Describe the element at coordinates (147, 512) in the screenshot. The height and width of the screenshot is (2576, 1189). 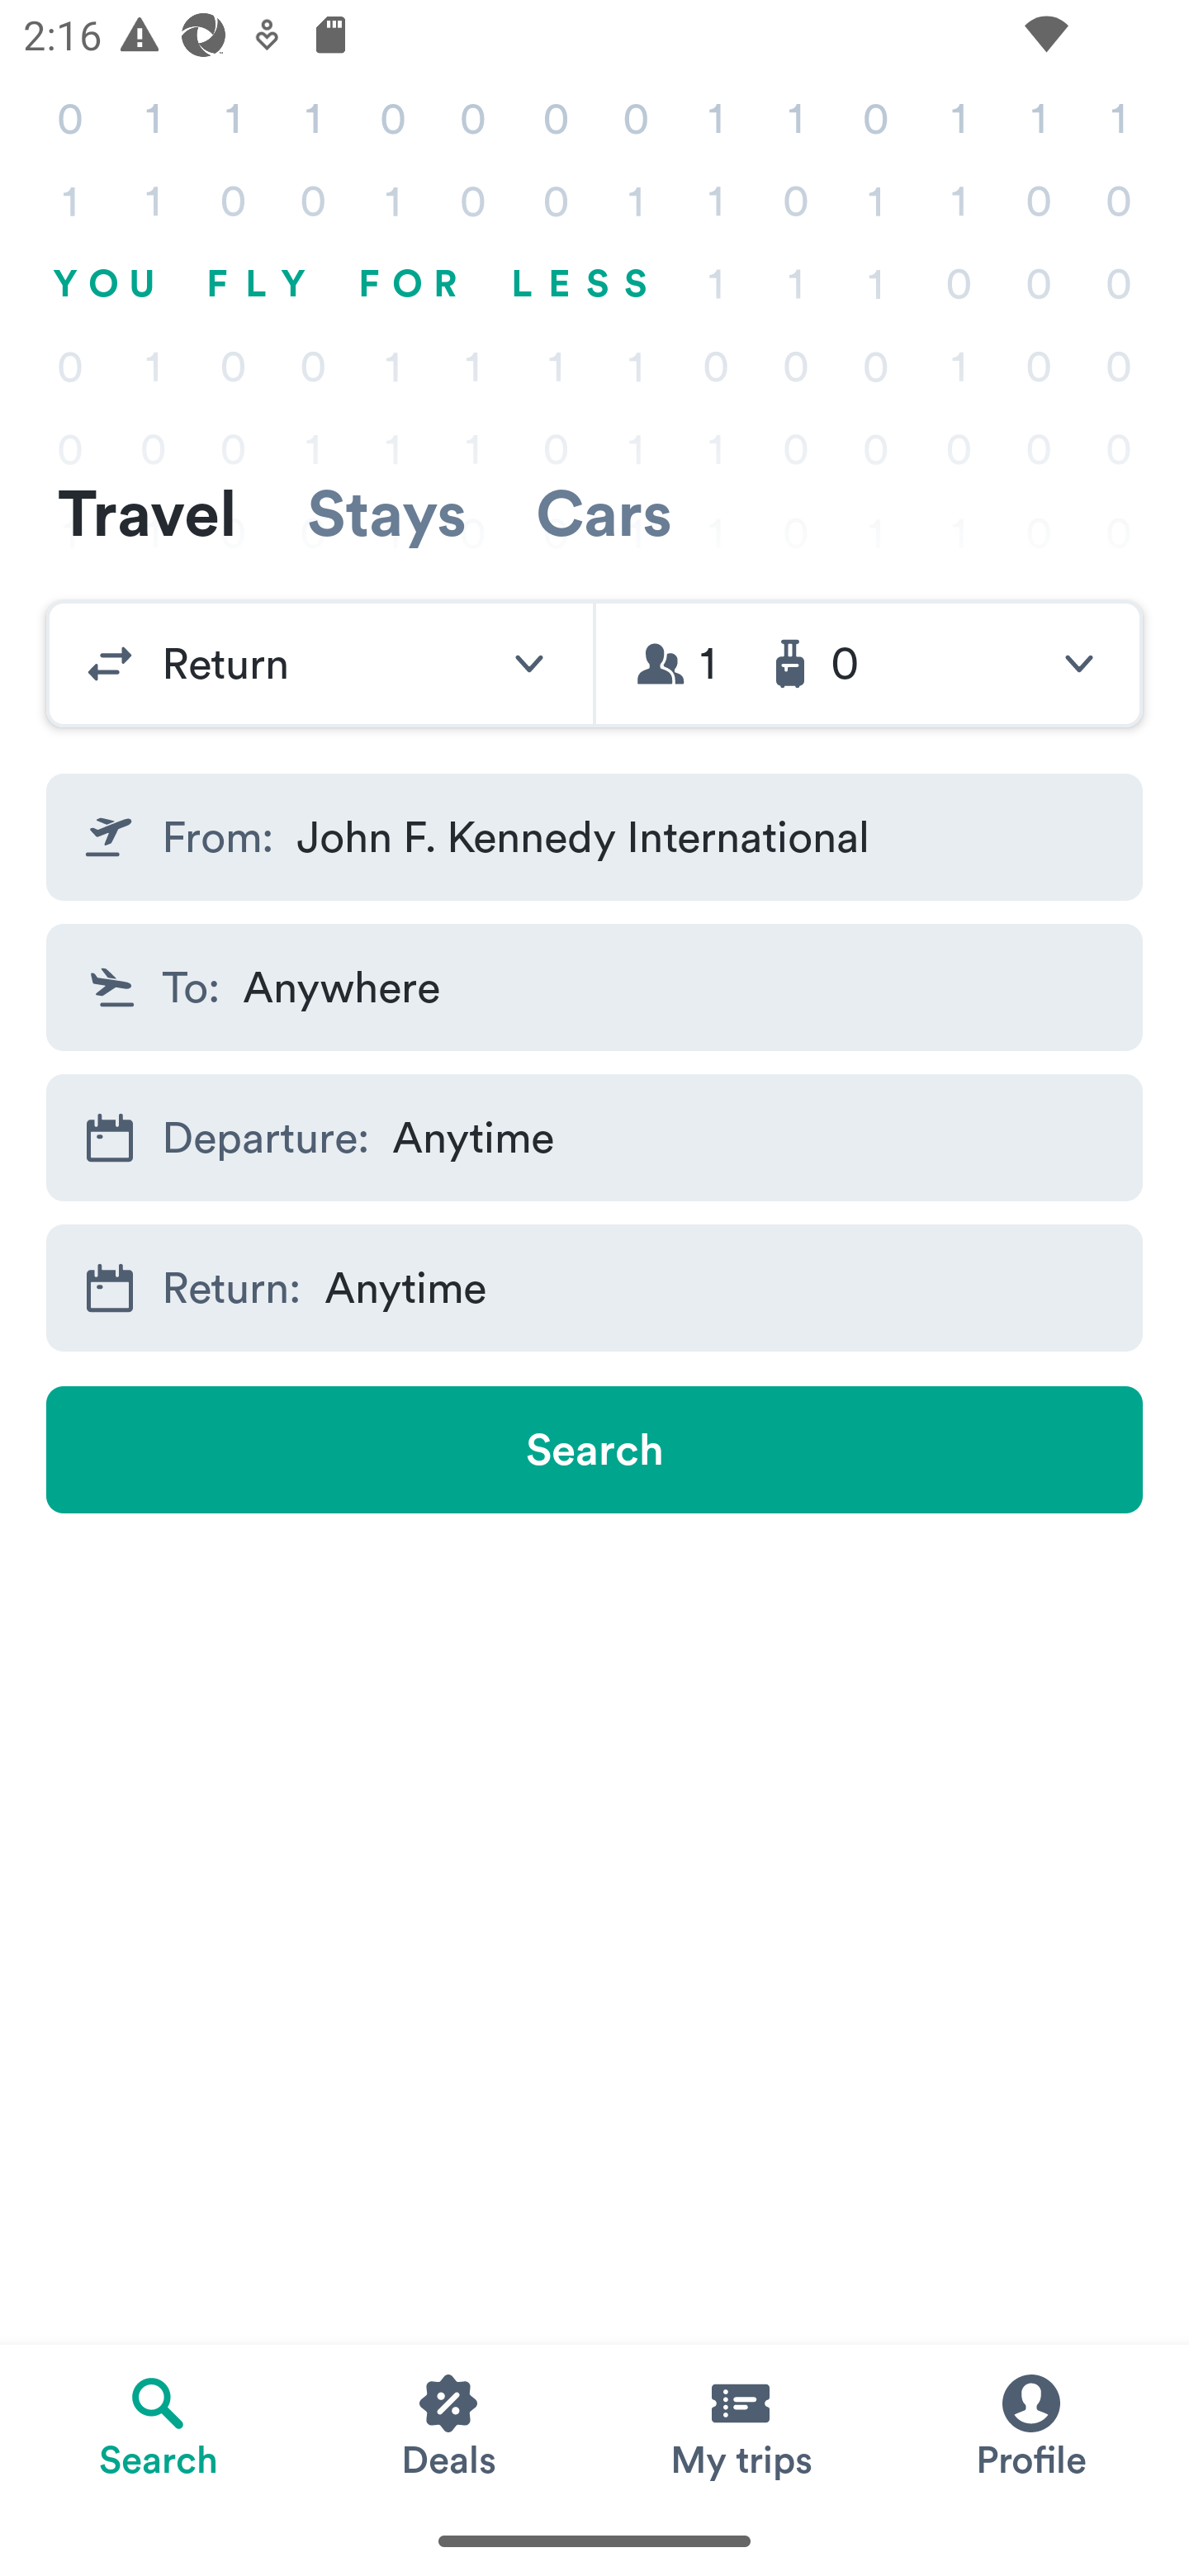
I see `Travel` at that location.